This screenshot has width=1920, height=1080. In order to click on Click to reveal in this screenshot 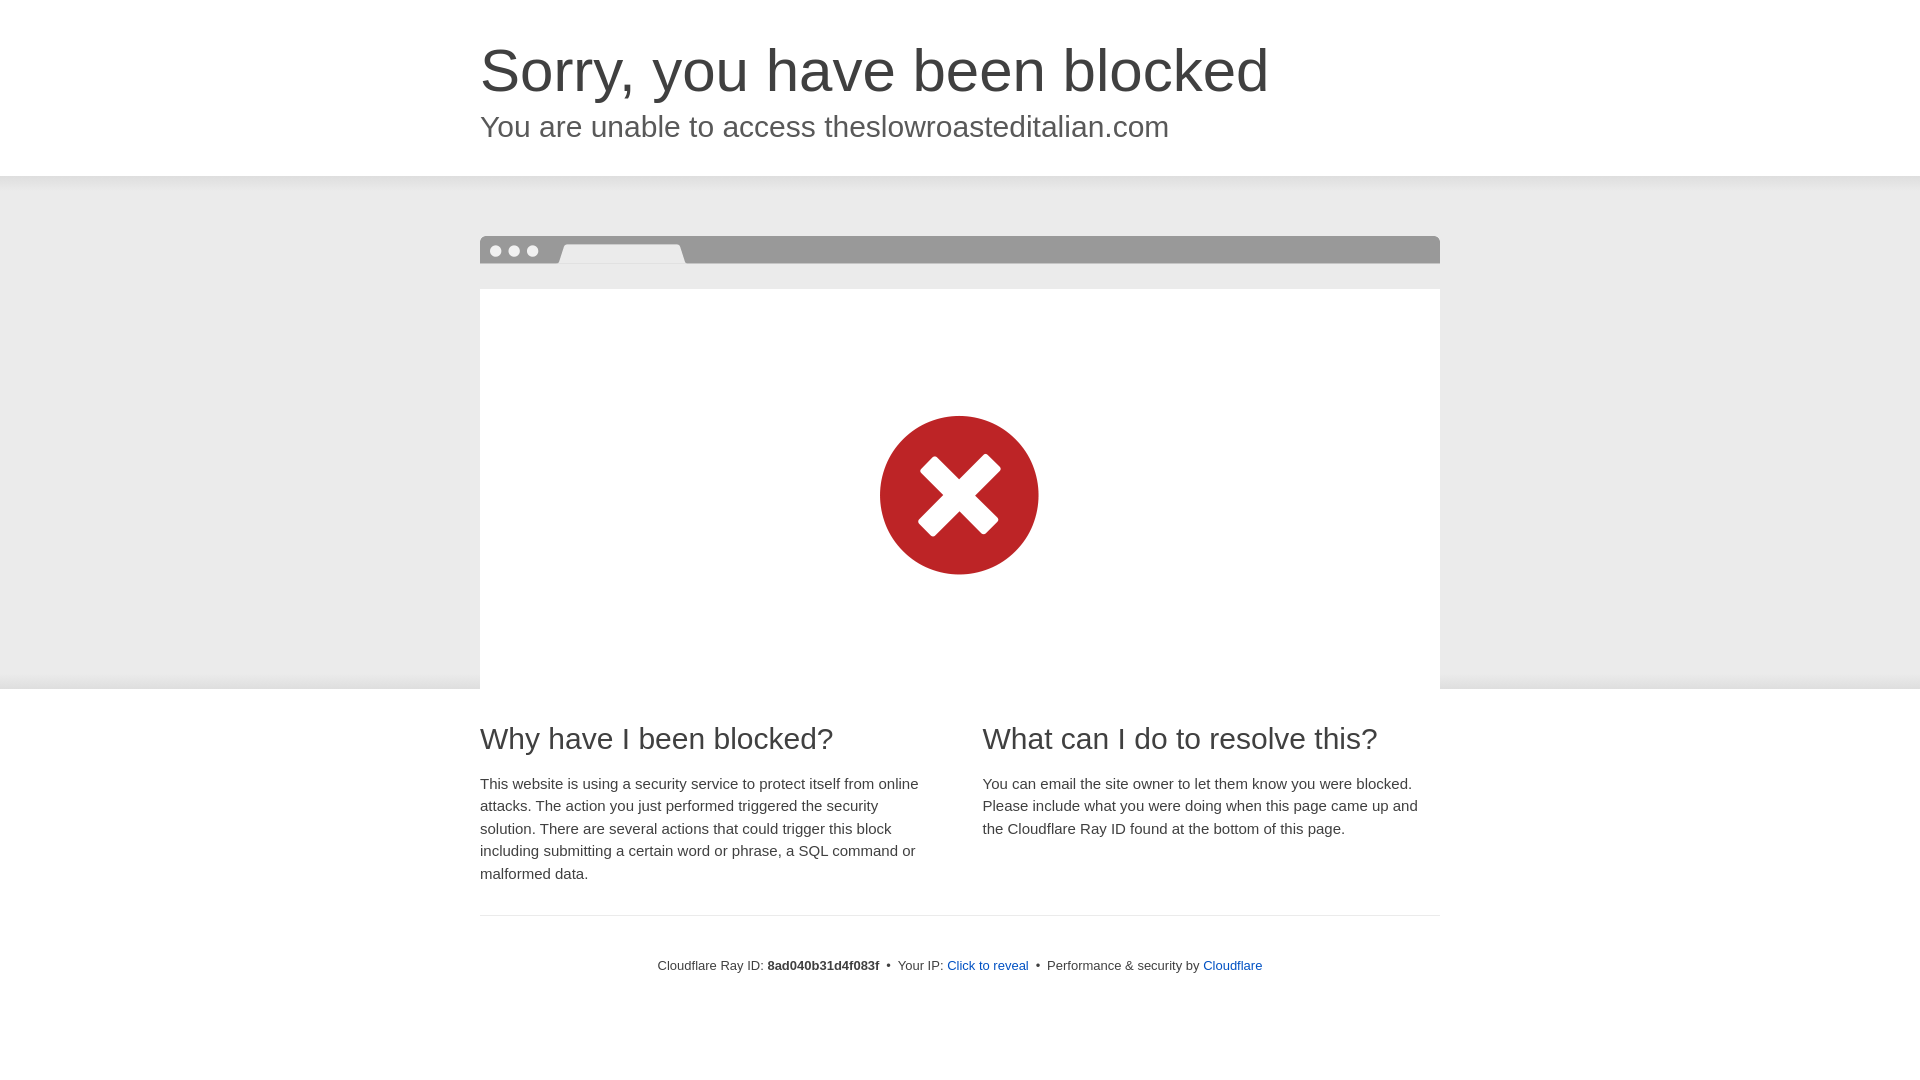, I will do `click(988, 966)`.